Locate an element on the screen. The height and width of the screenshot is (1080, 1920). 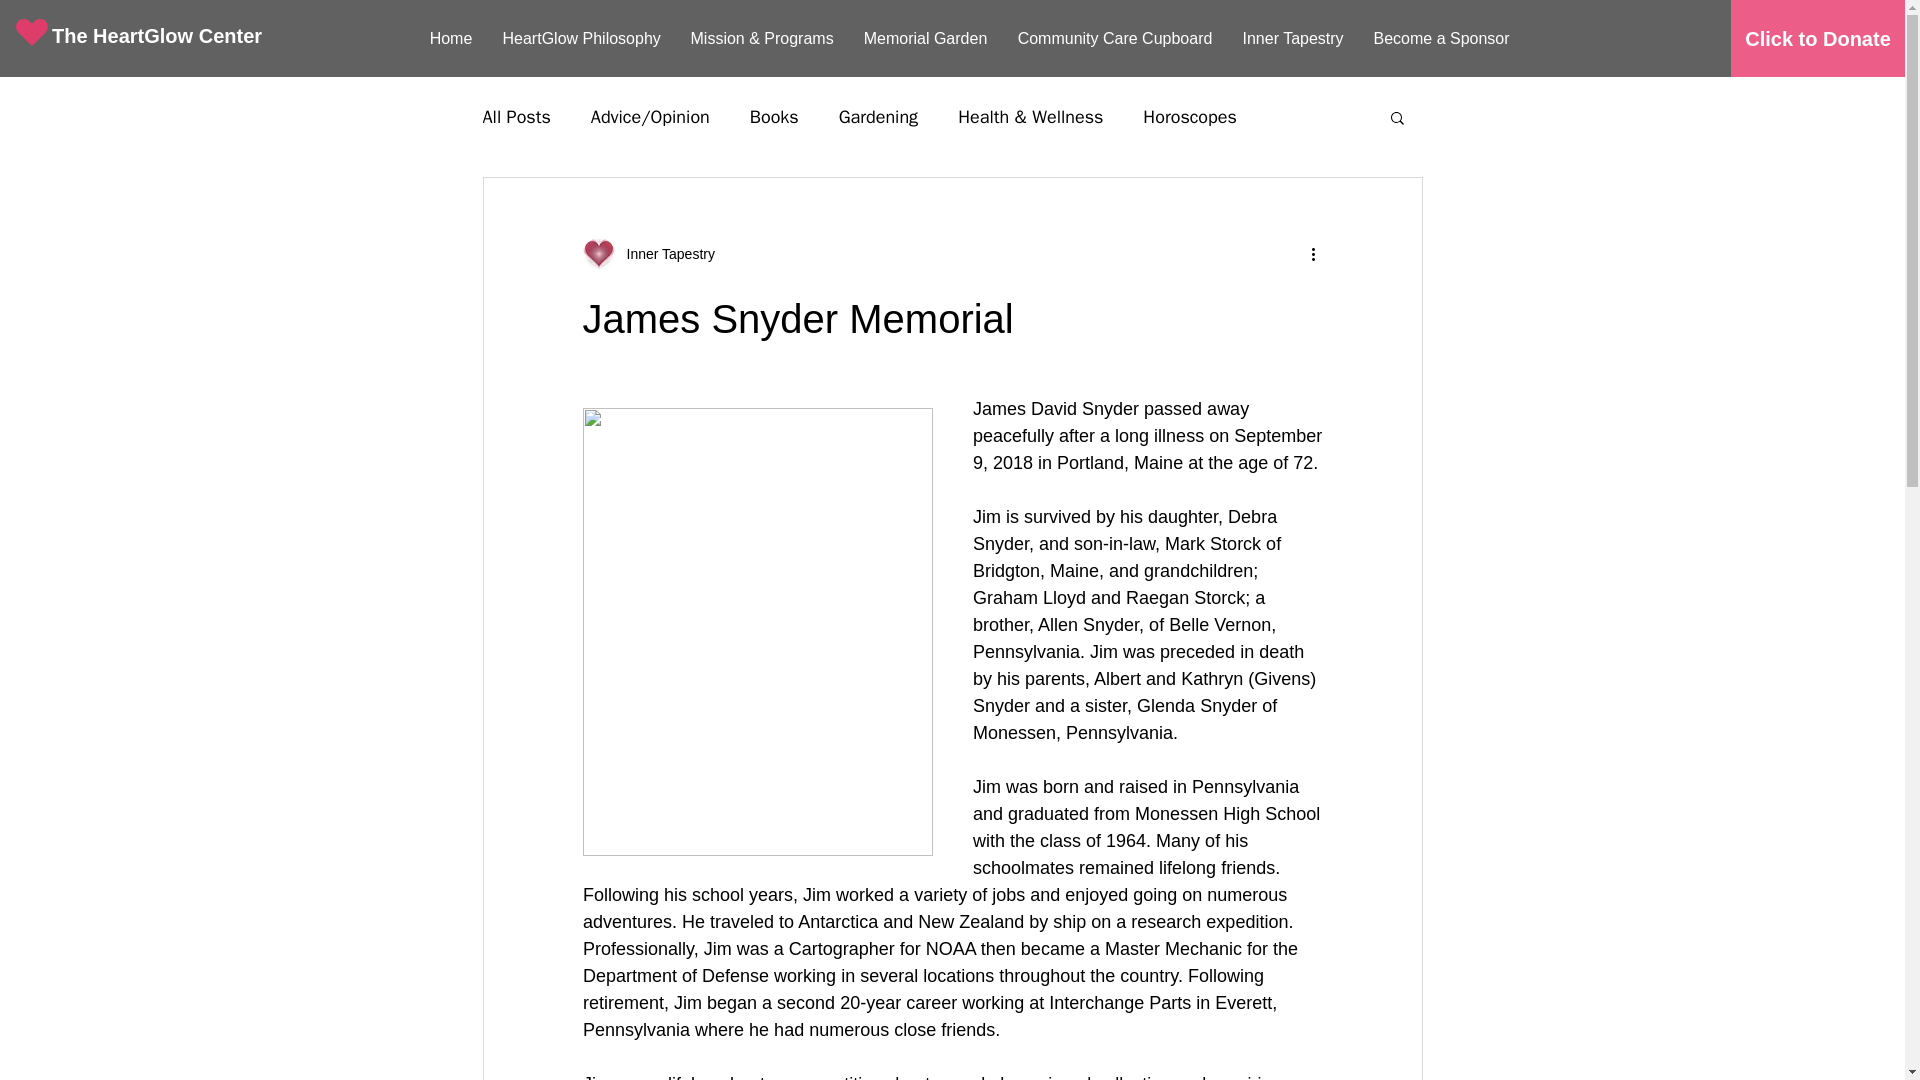
HeartGlow Philosophy is located at coordinates (581, 38).